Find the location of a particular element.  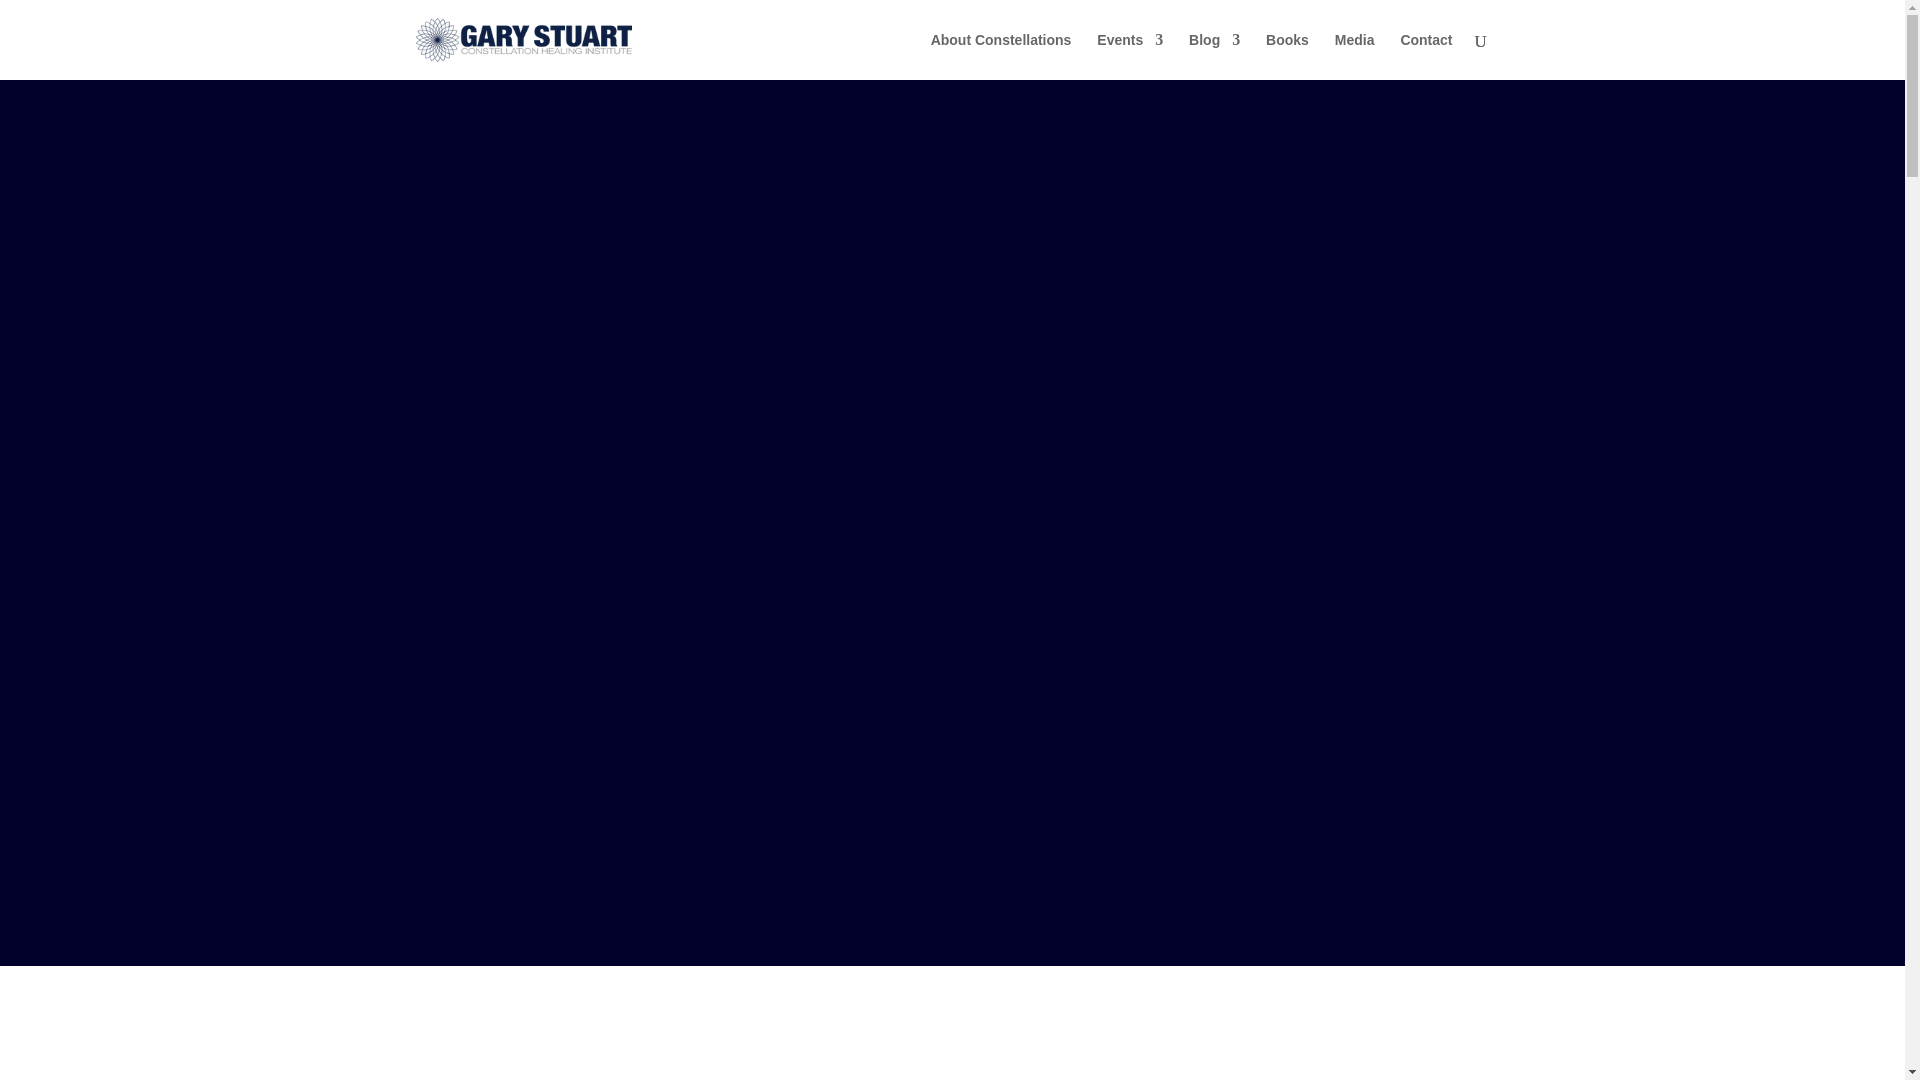

Books is located at coordinates (1287, 56).